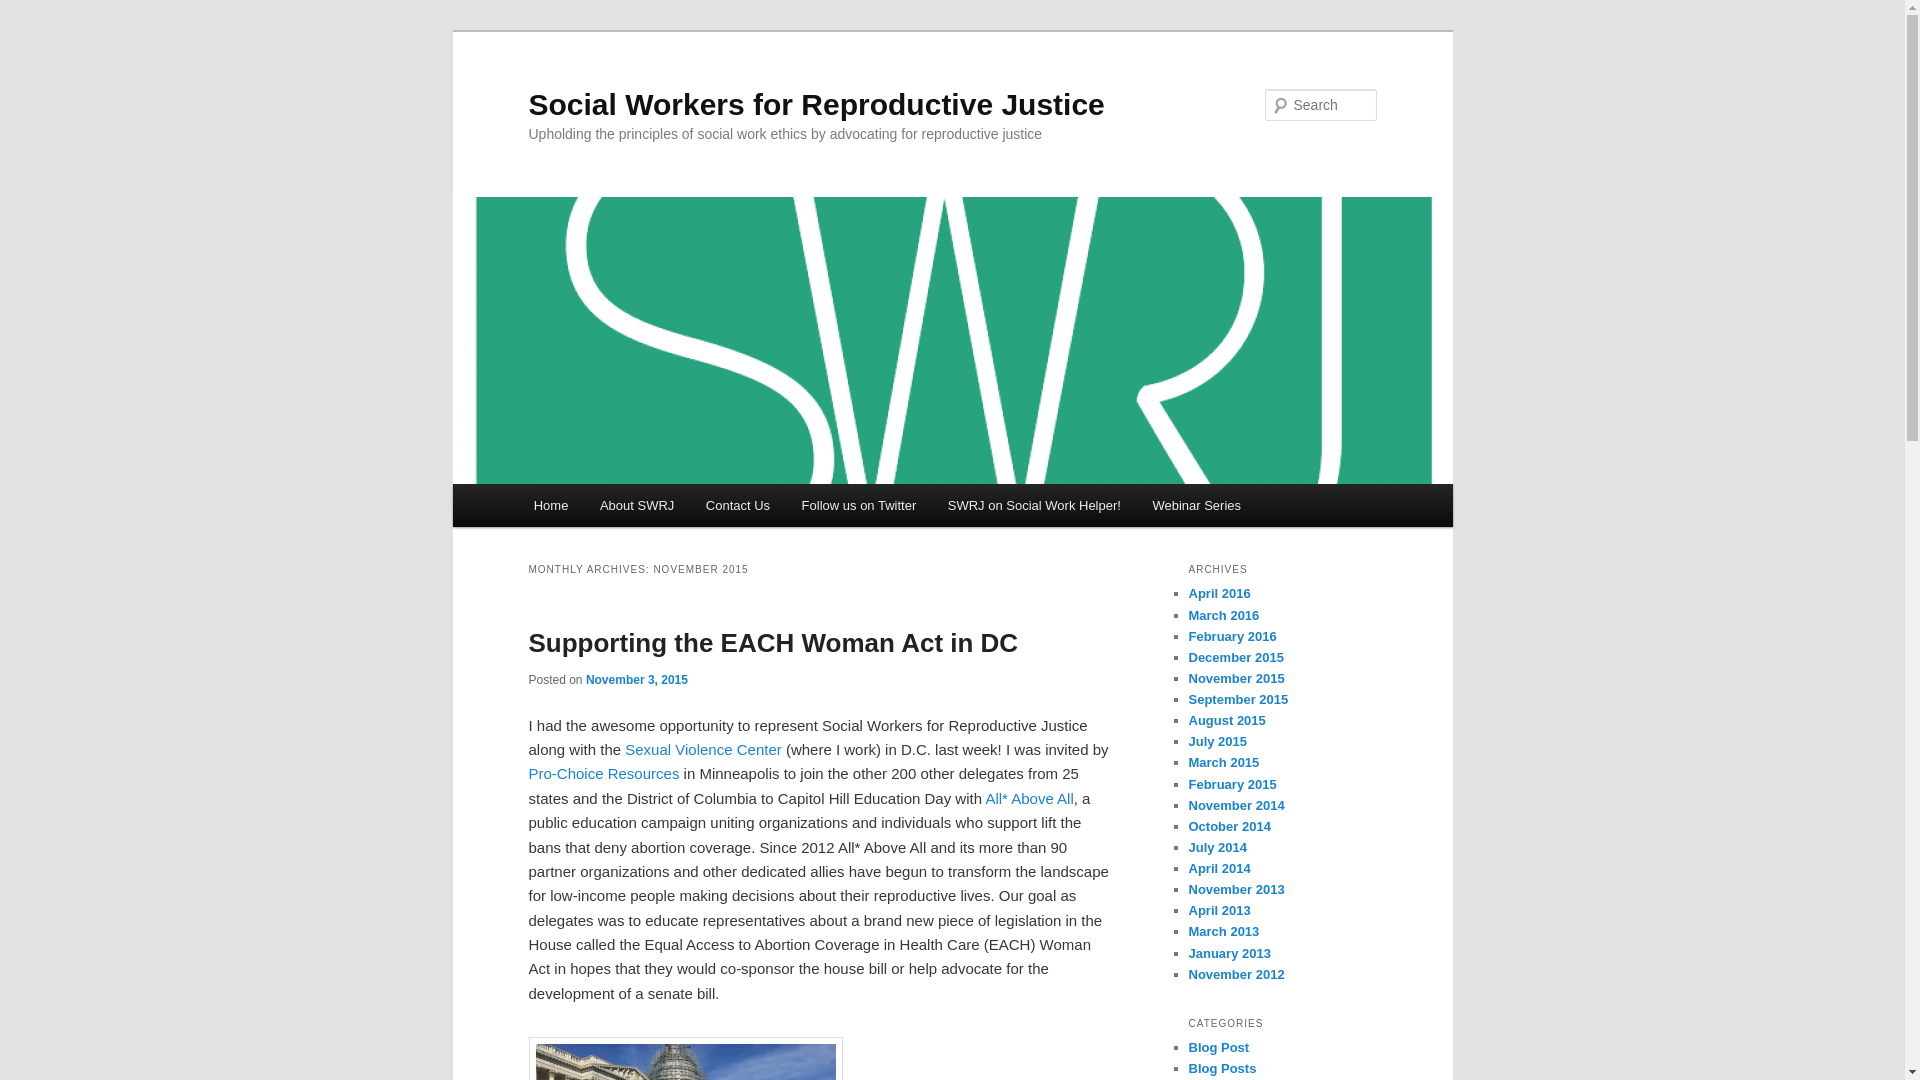 This screenshot has width=1920, height=1080. What do you see at coordinates (1226, 720) in the screenshot?
I see `August 2015` at bounding box center [1226, 720].